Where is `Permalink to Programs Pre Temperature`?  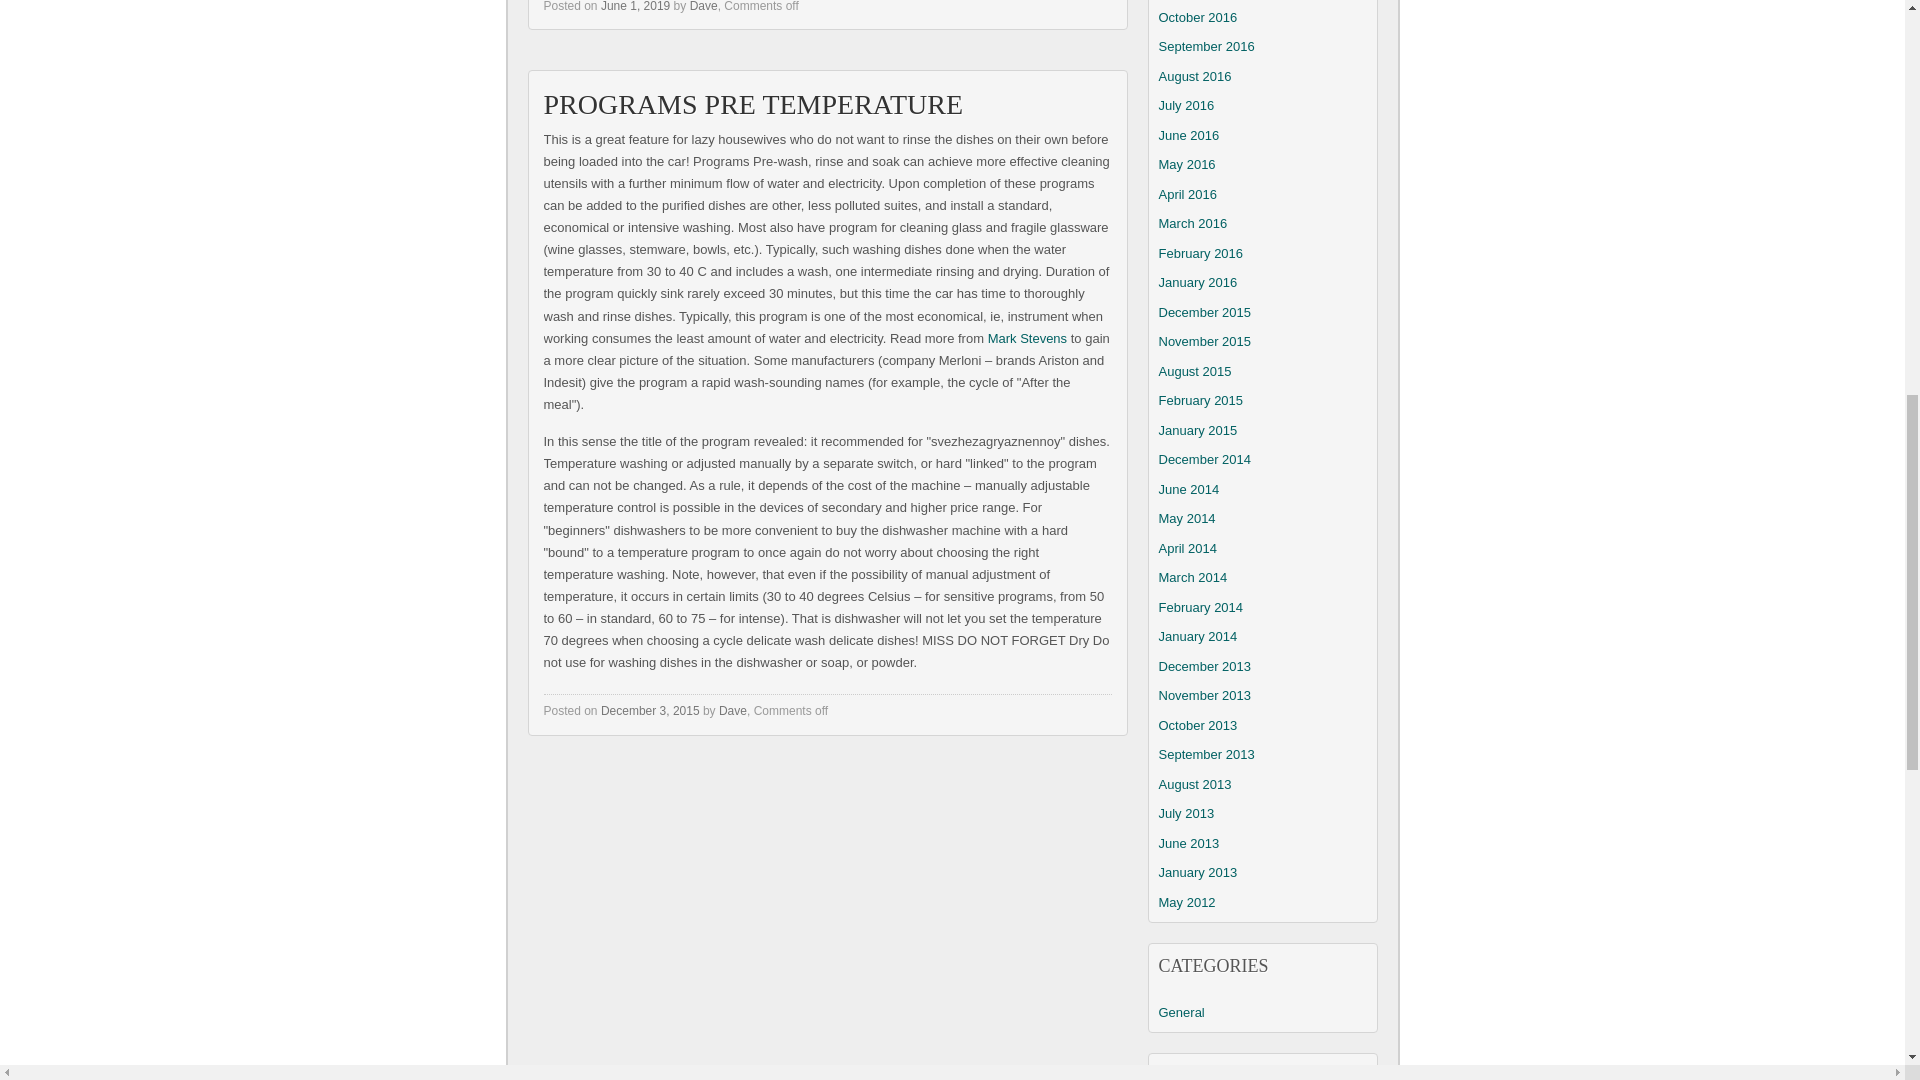
Permalink to Programs Pre Temperature is located at coordinates (753, 104).